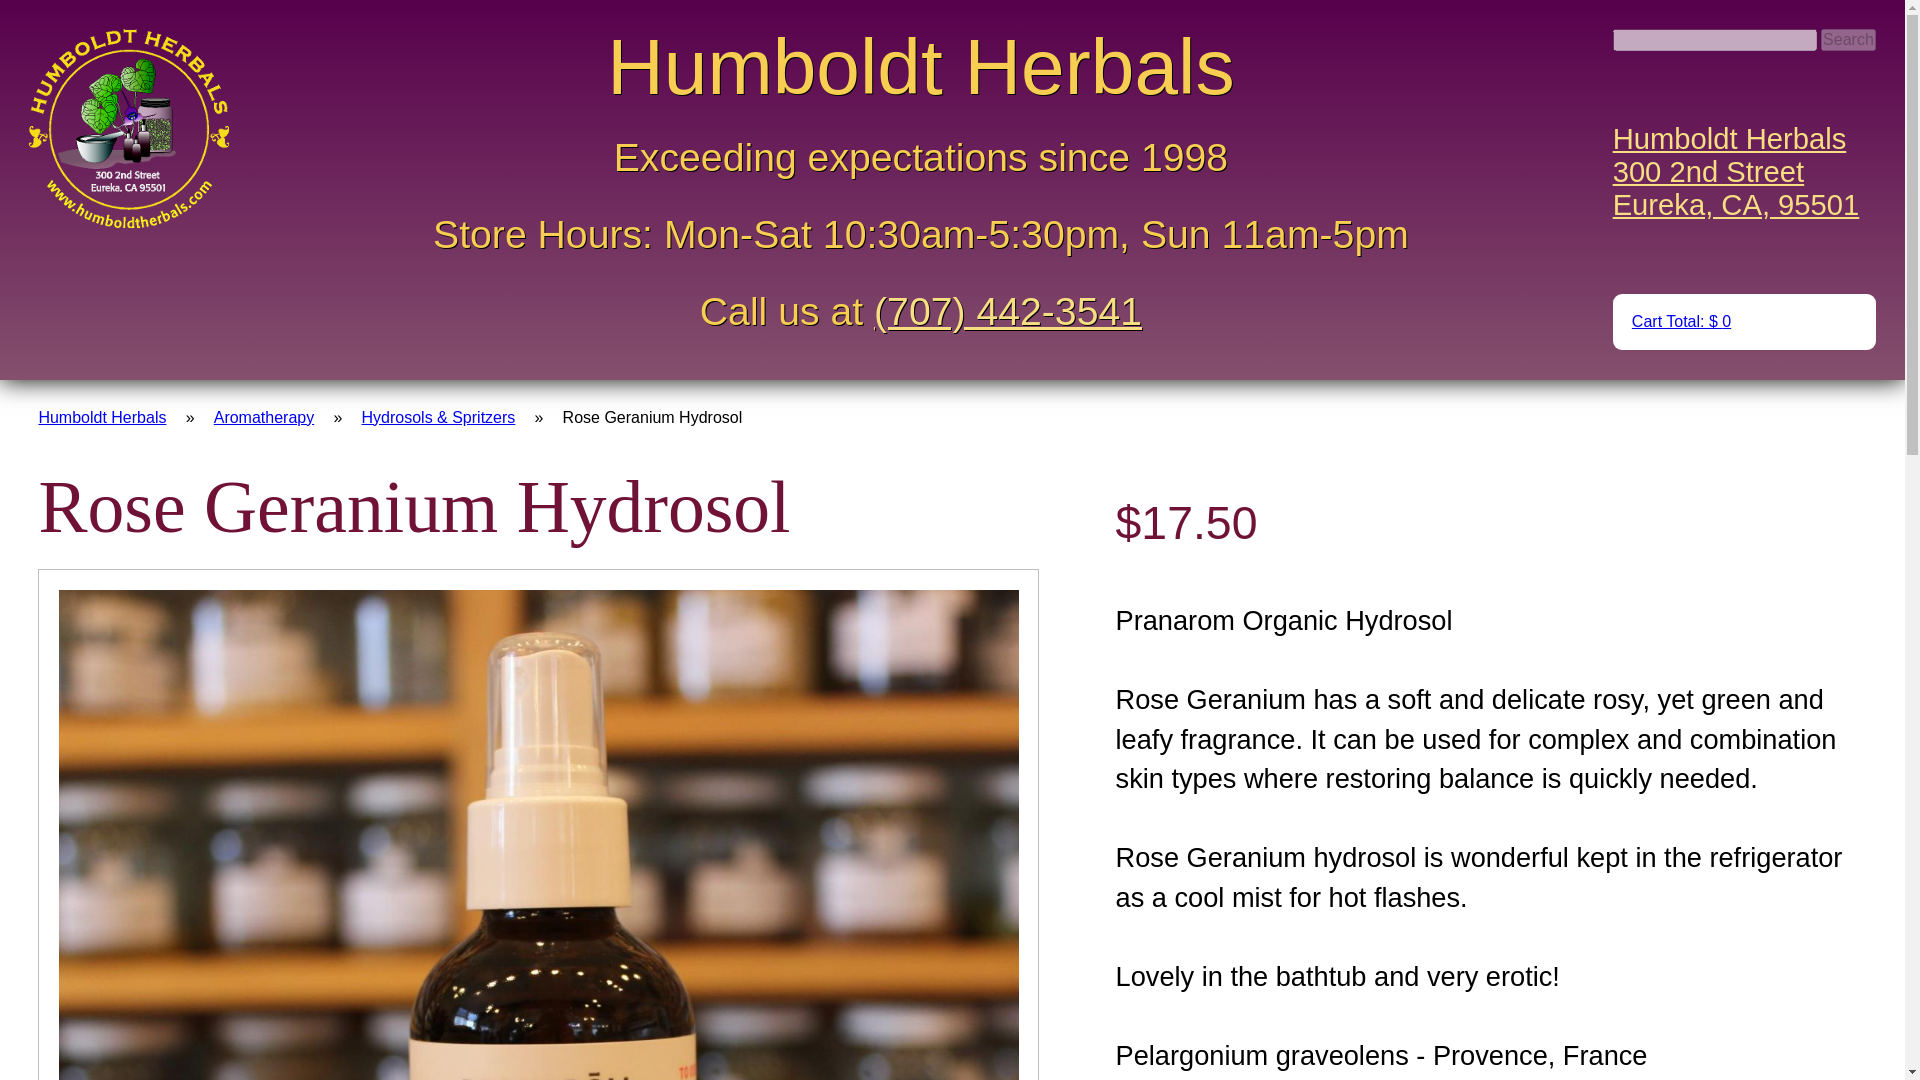 The image size is (1920, 1080). What do you see at coordinates (1848, 40) in the screenshot?
I see `Search` at bounding box center [1848, 40].